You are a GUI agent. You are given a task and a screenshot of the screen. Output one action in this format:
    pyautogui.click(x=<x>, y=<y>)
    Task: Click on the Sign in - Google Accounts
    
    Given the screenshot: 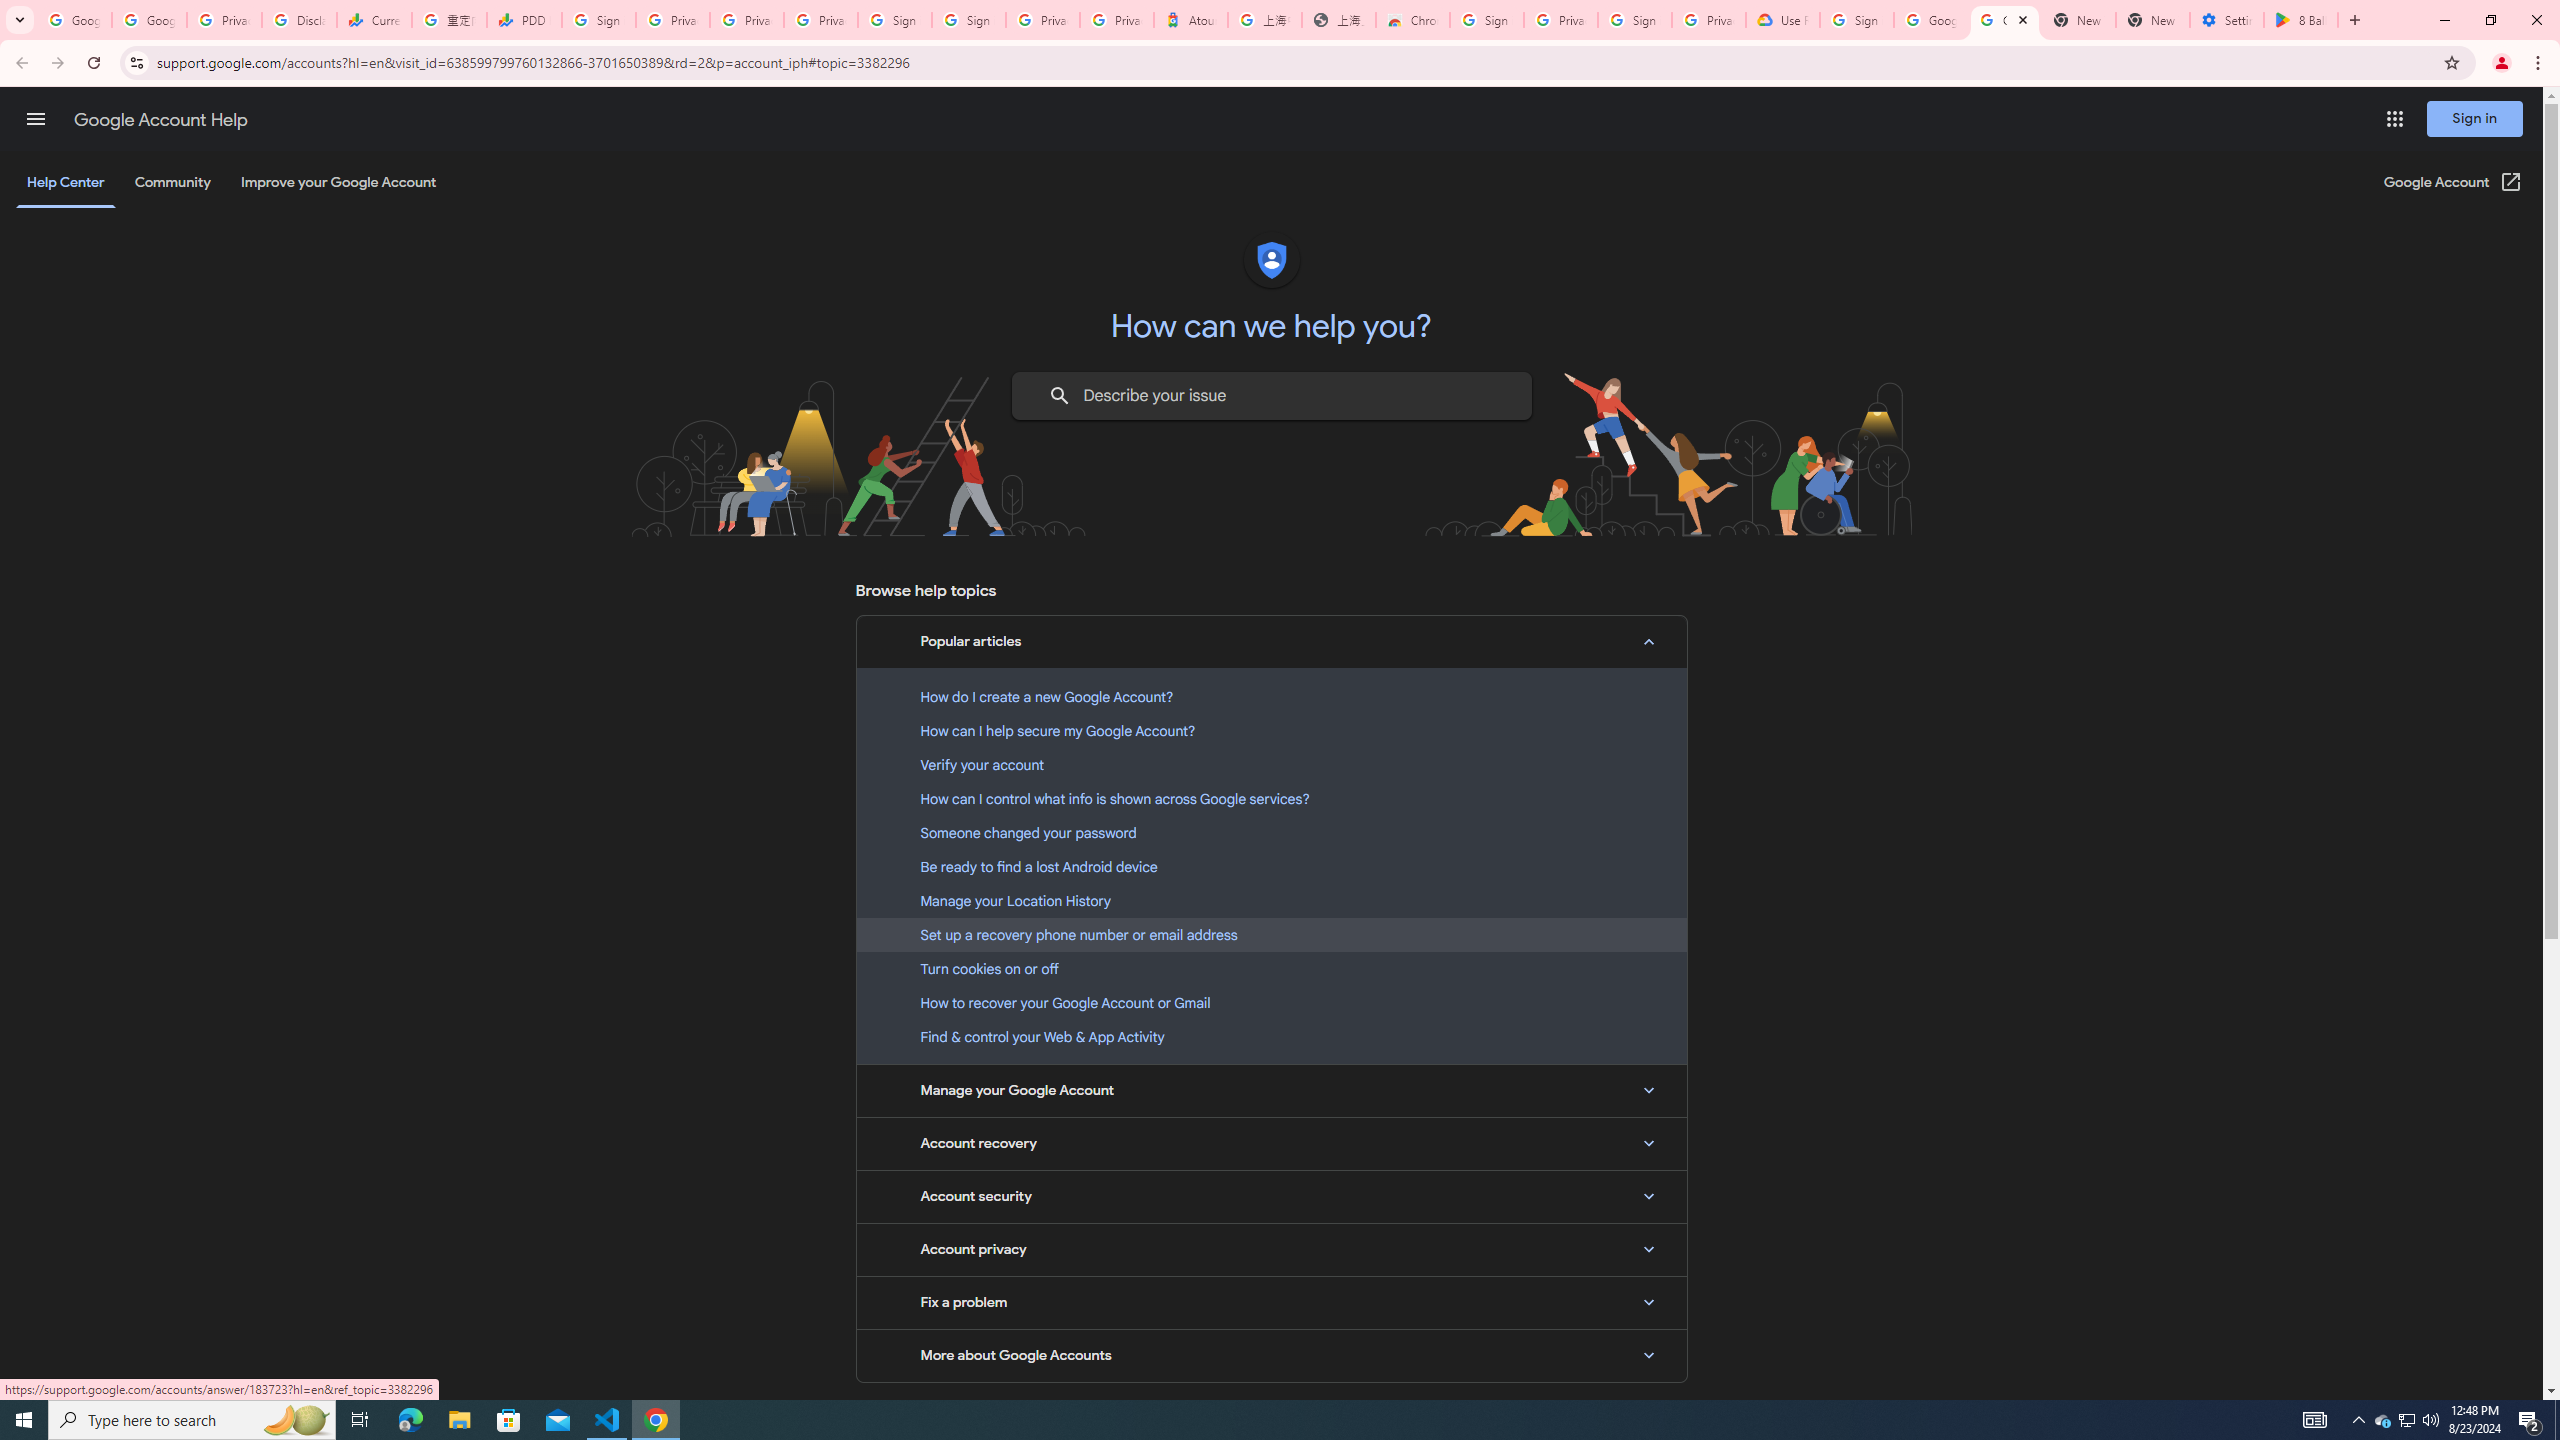 What is the action you would take?
    pyautogui.click(x=968, y=20)
    